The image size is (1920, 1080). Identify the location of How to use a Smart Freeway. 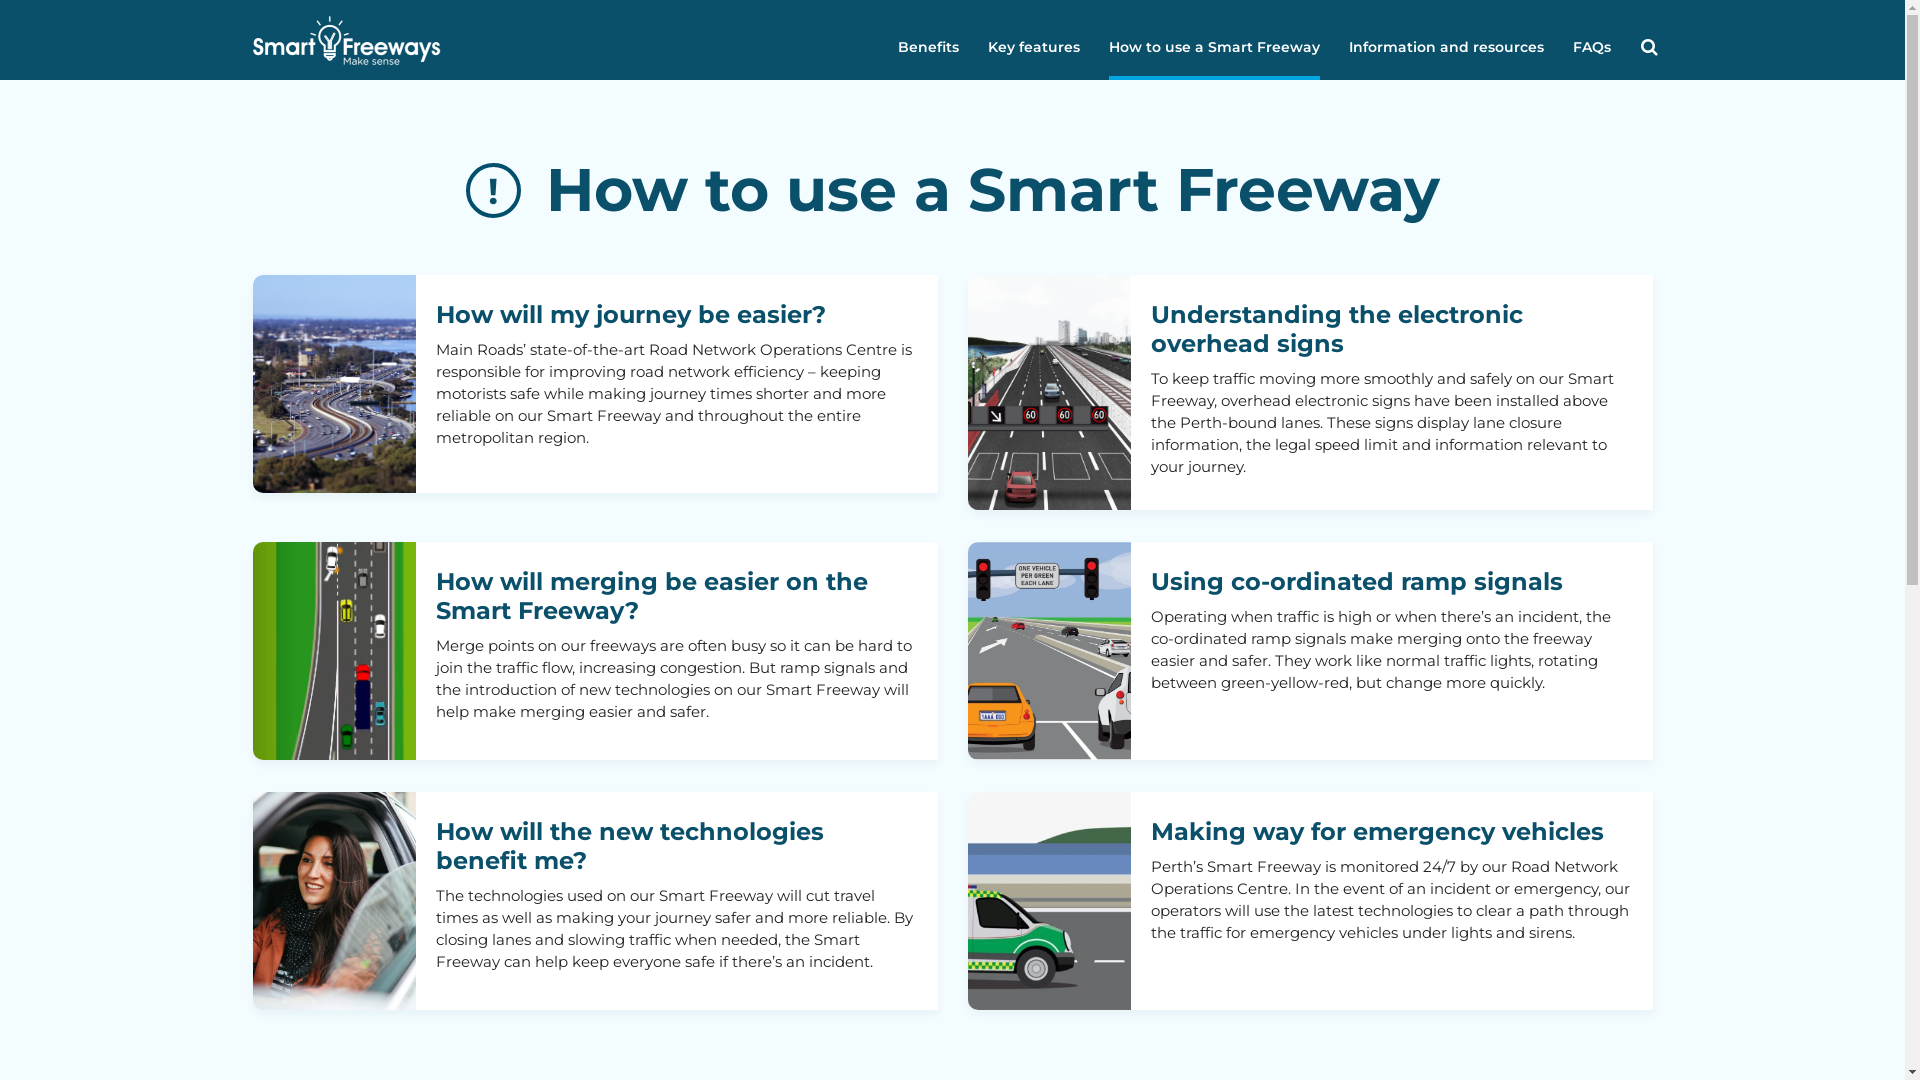
(1214, 40).